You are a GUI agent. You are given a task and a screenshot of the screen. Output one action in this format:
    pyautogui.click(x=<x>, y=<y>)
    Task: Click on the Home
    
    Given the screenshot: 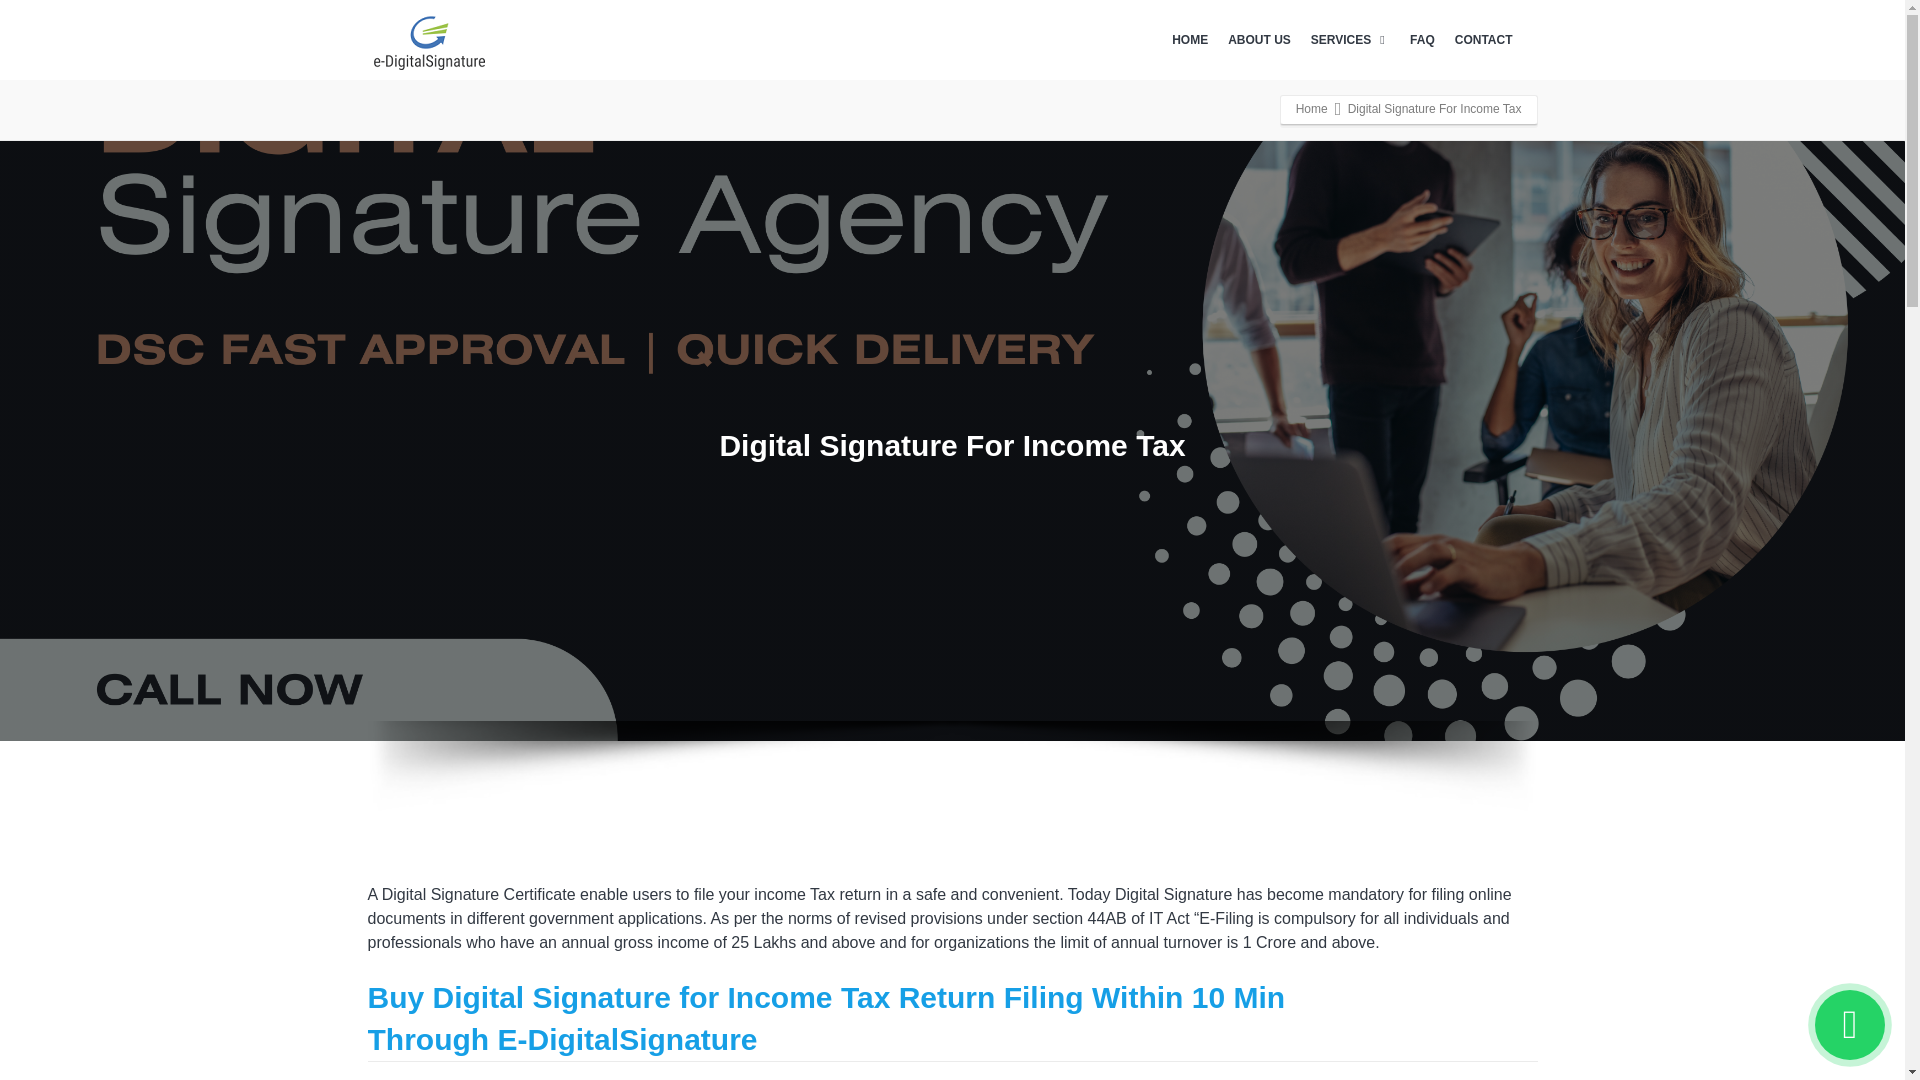 What is the action you would take?
    pyautogui.click(x=1312, y=108)
    